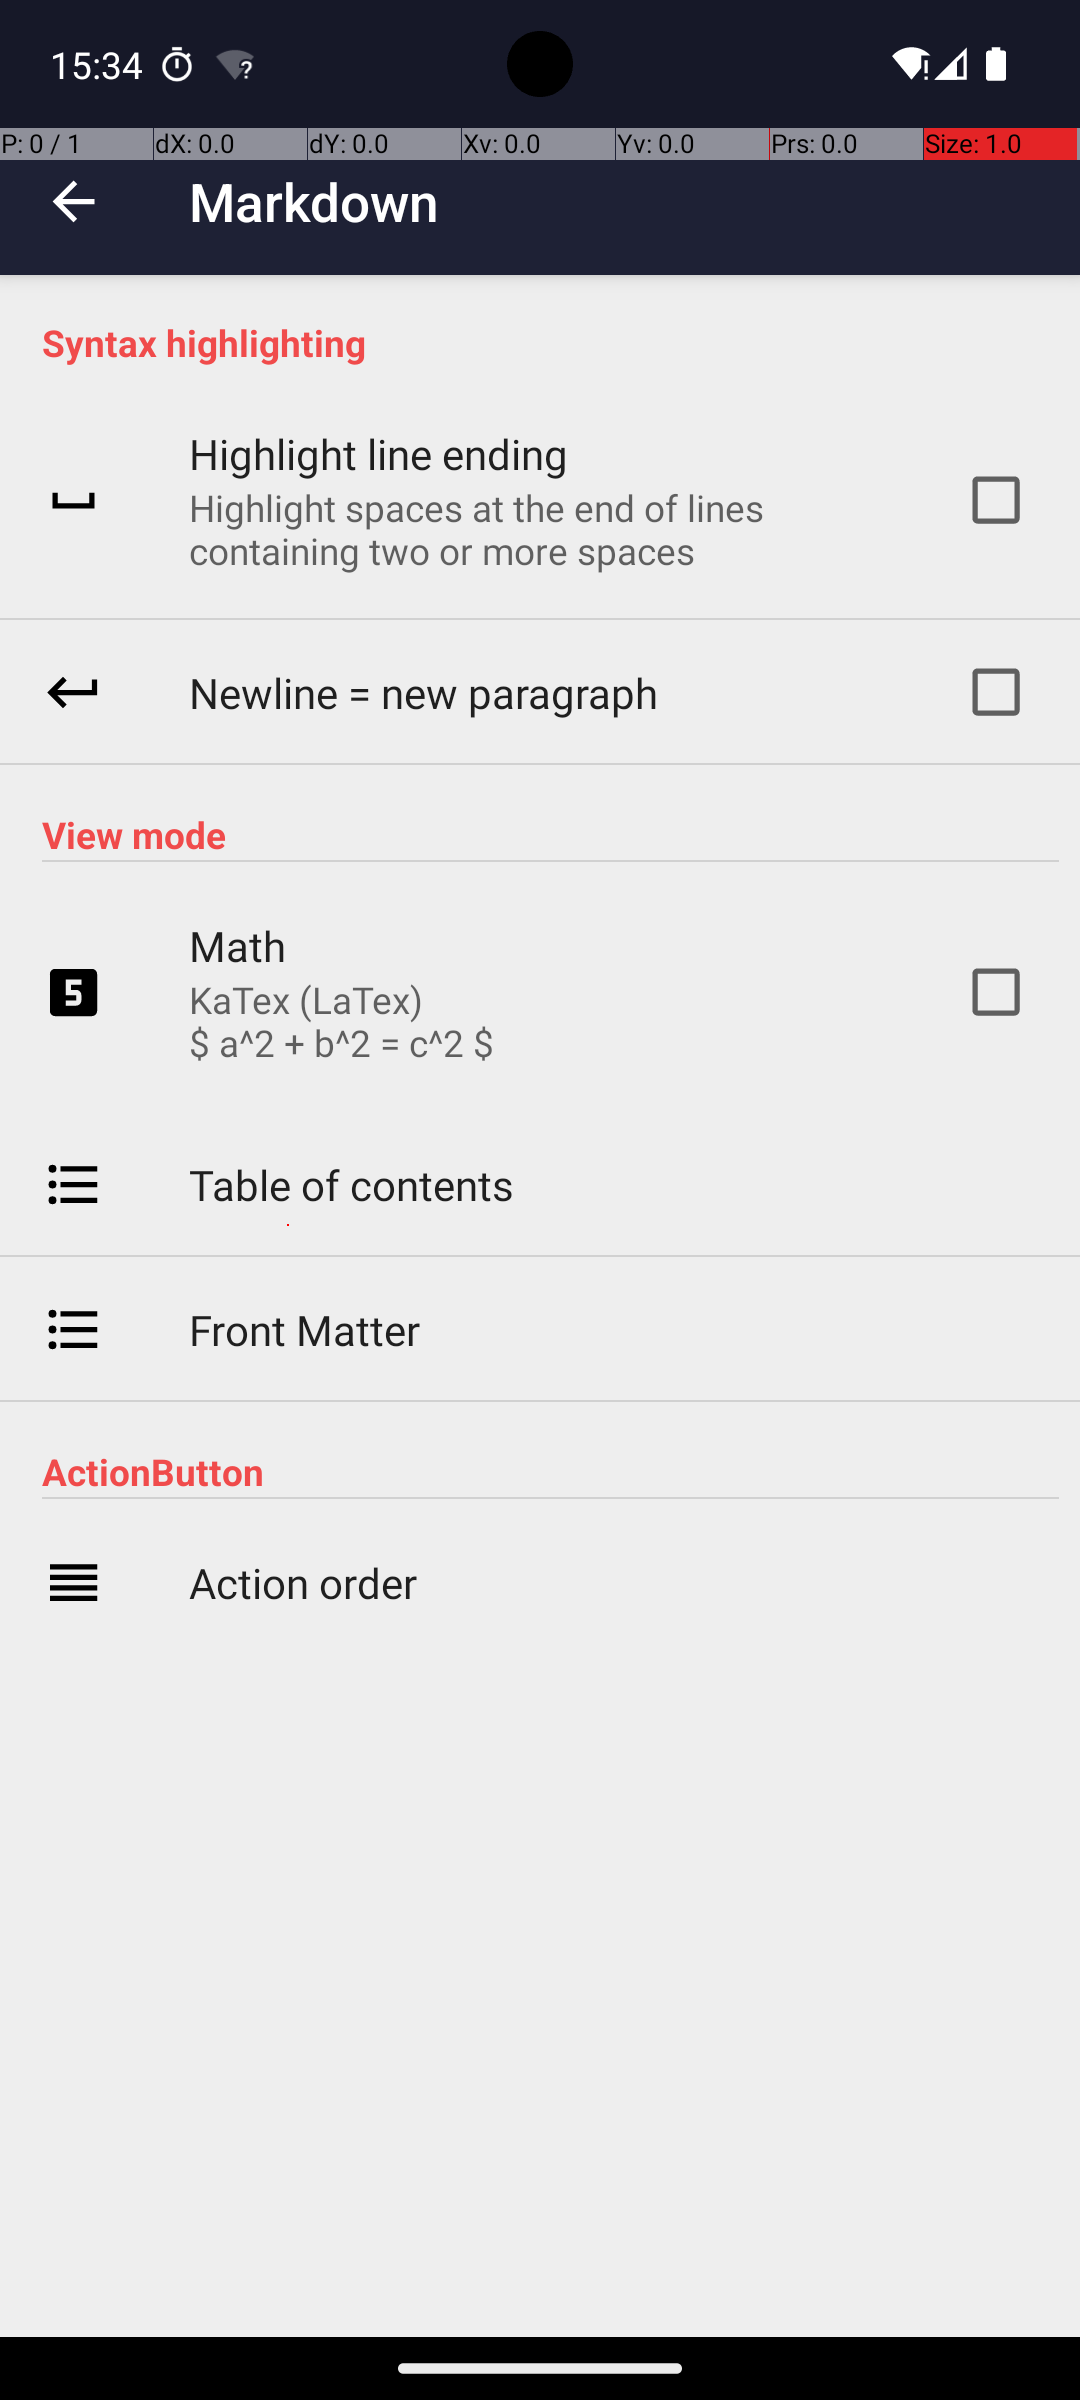 The image size is (1080, 2400). What do you see at coordinates (342, 1021) in the screenshot?
I see `KaTex (LaTex)
$ a^2 + b^2 = c^2 $` at bounding box center [342, 1021].